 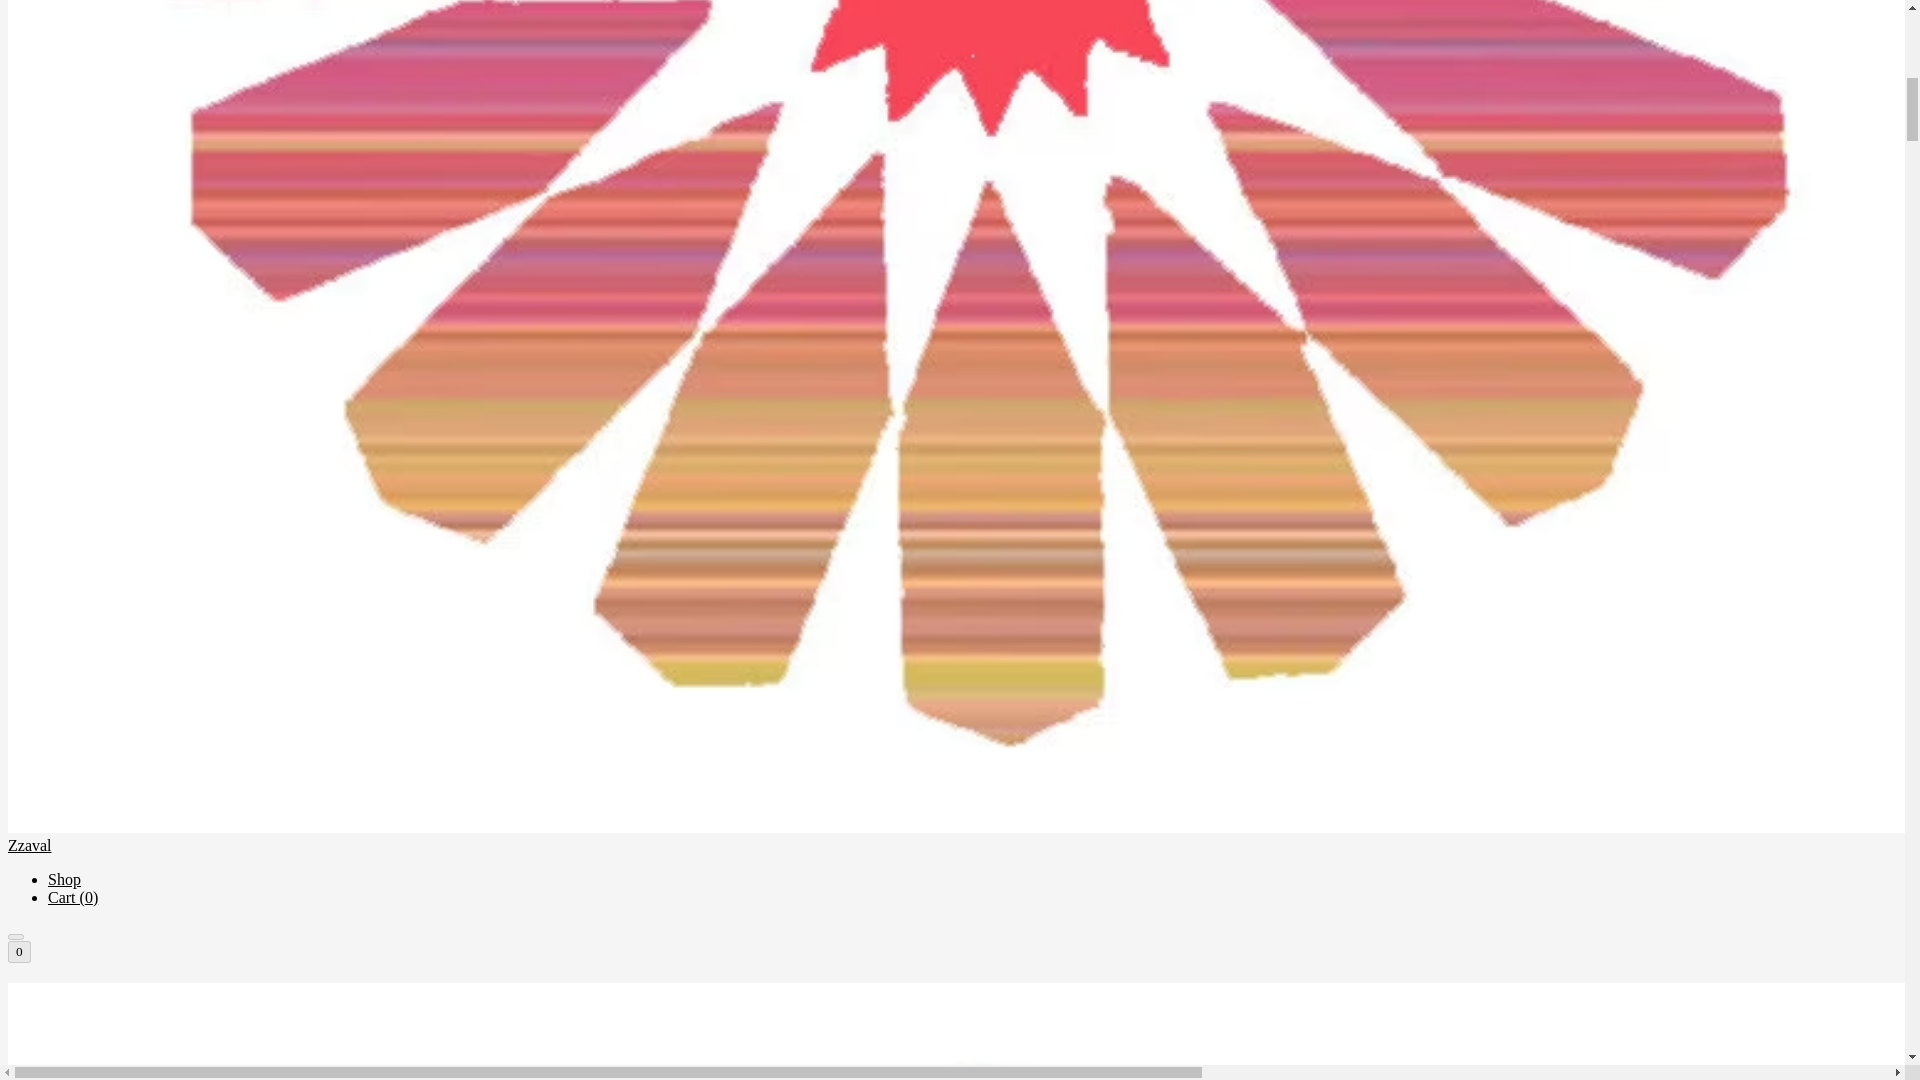 What do you see at coordinates (952, 1031) in the screenshot?
I see `Zzaval` at bounding box center [952, 1031].